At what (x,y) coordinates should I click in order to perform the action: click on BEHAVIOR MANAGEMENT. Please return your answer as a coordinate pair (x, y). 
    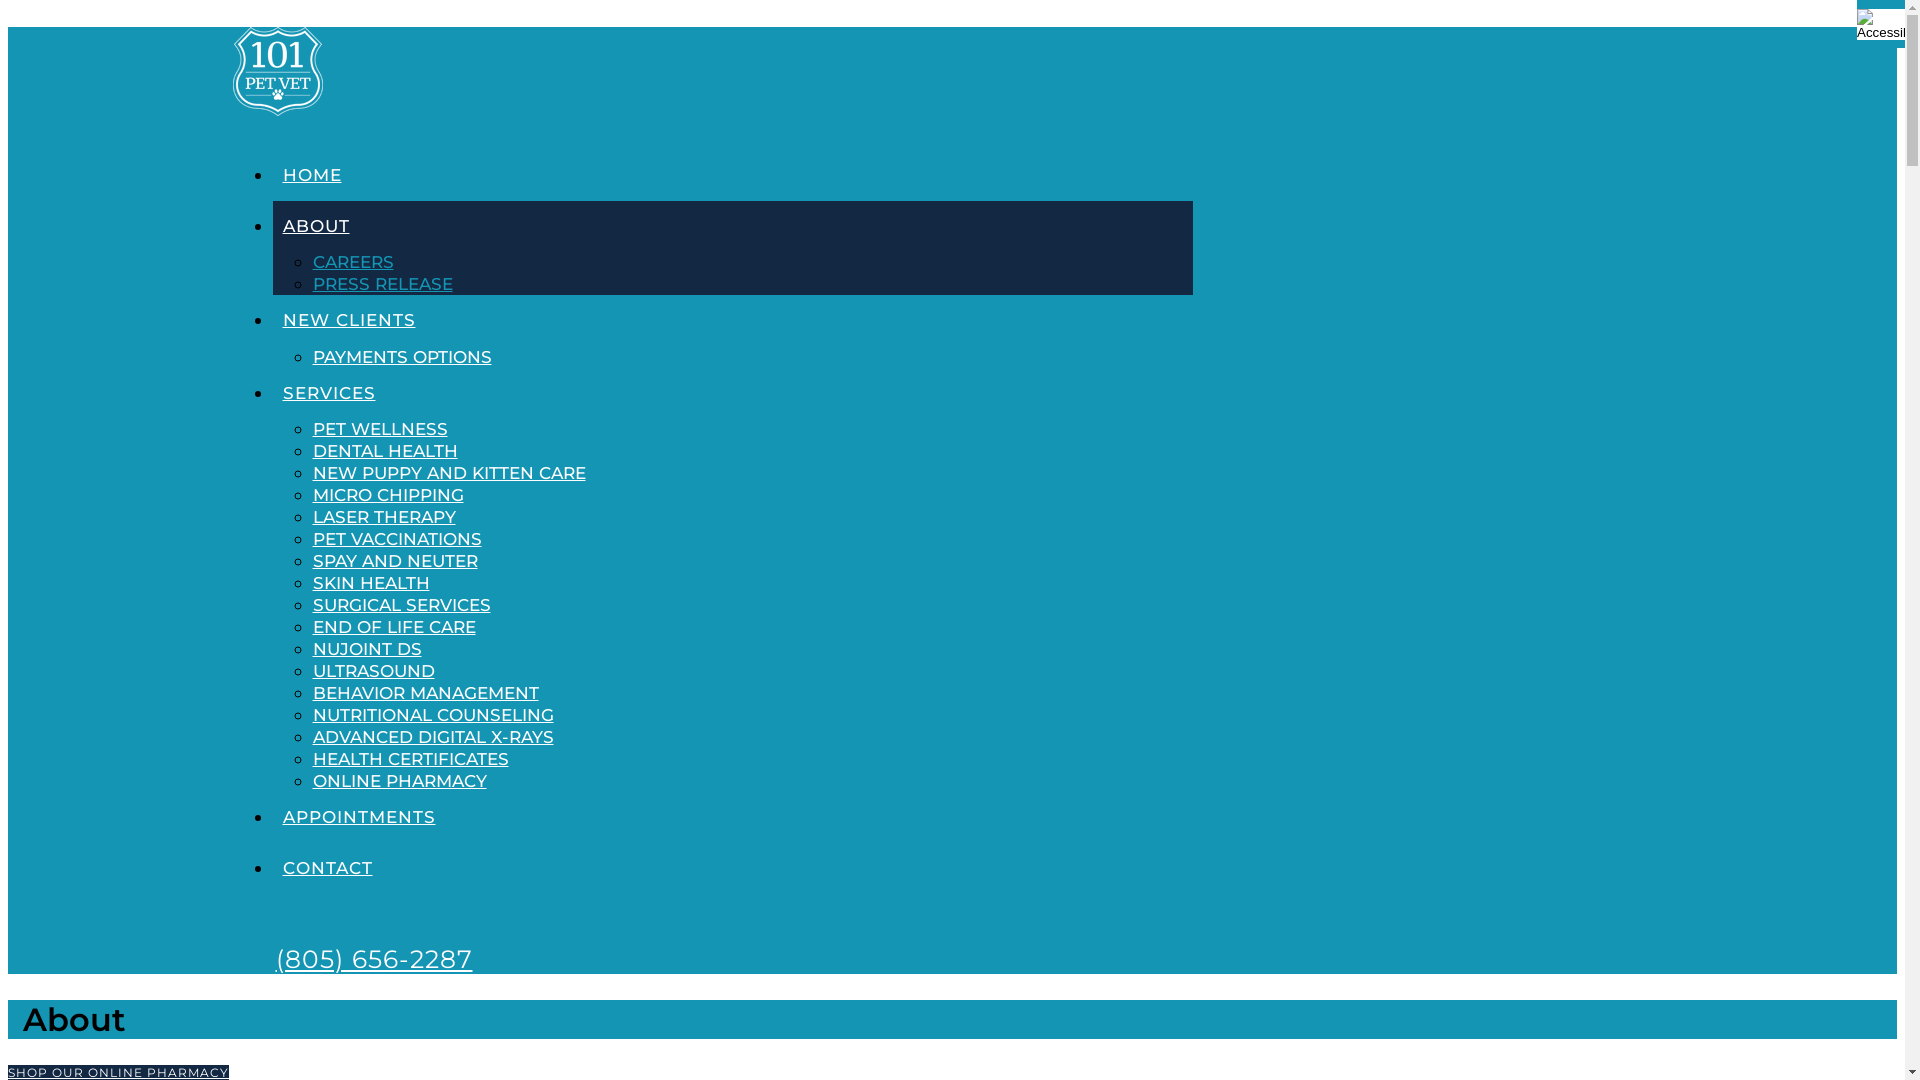
    Looking at the image, I should click on (425, 693).